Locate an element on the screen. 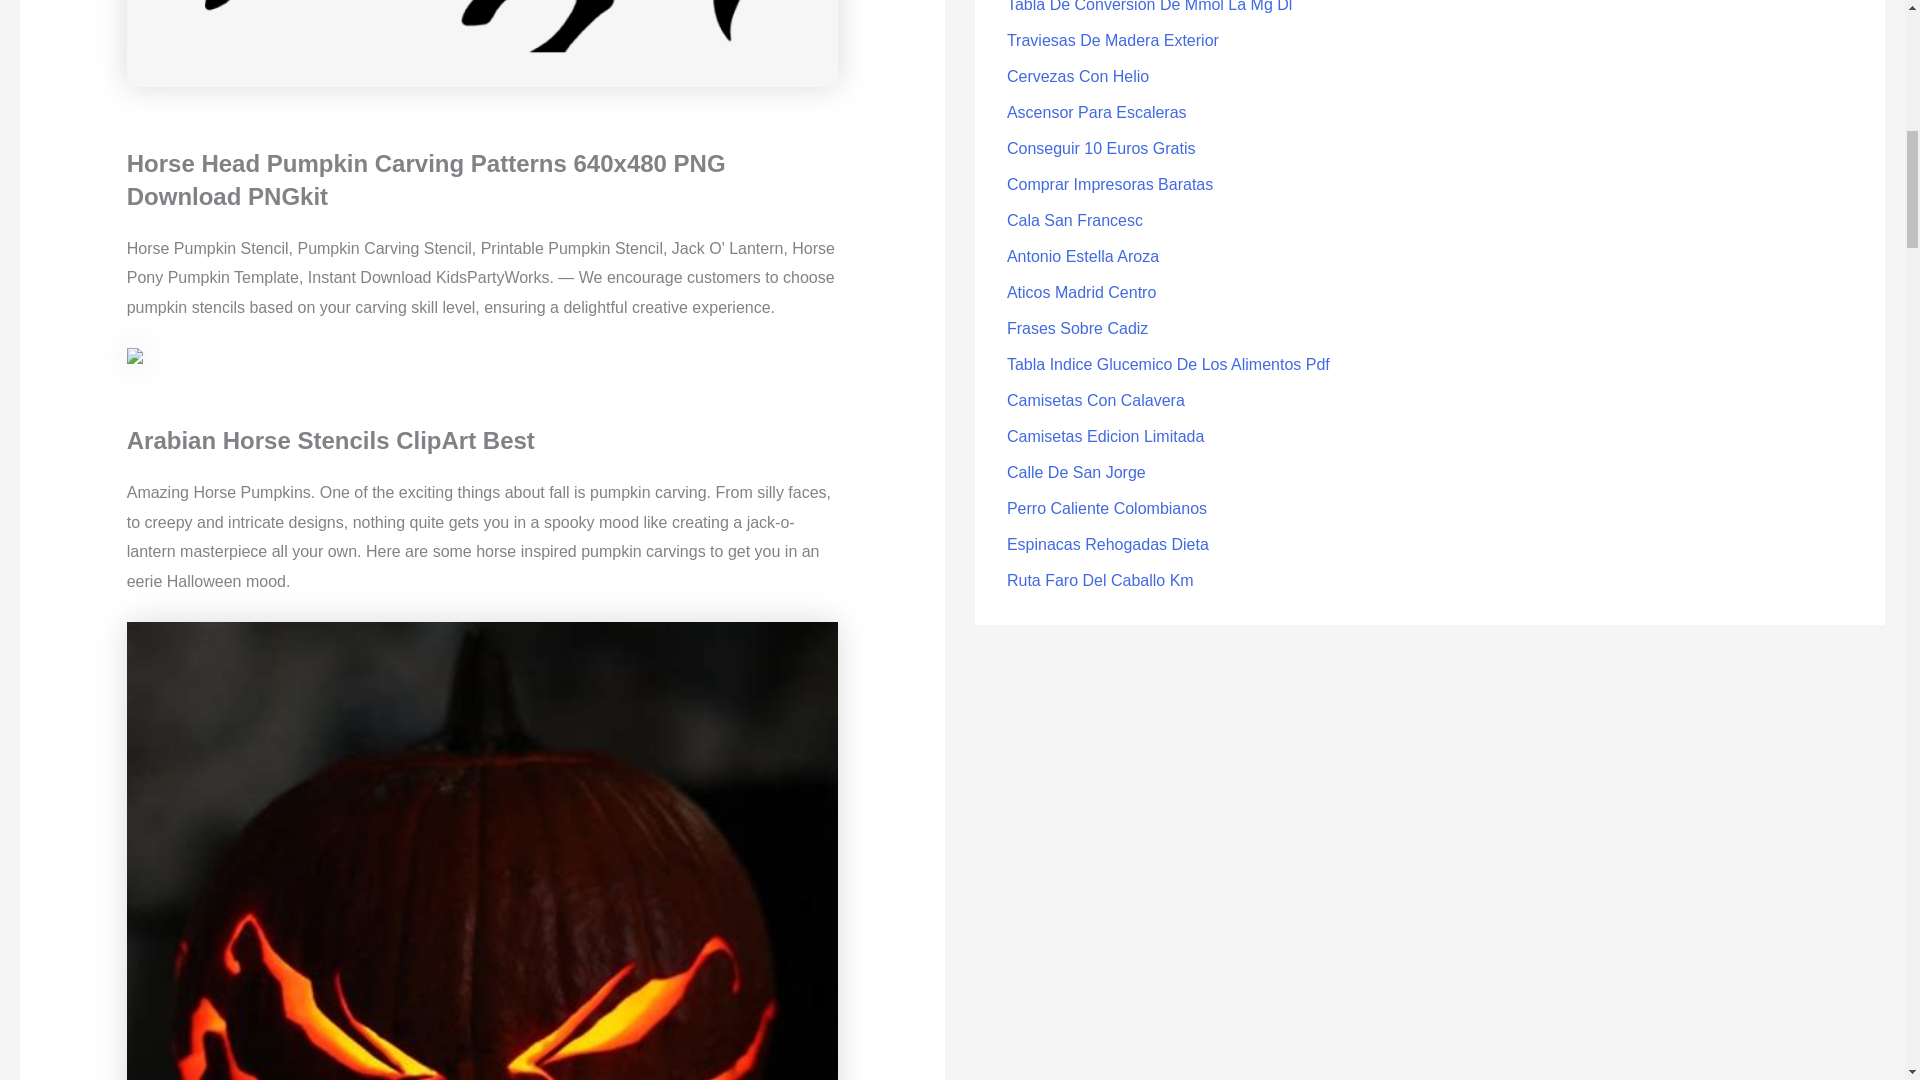 This screenshot has height=1080, width=1920. Traviesas De Madera Exterior is located at coordinates (1112, 40).